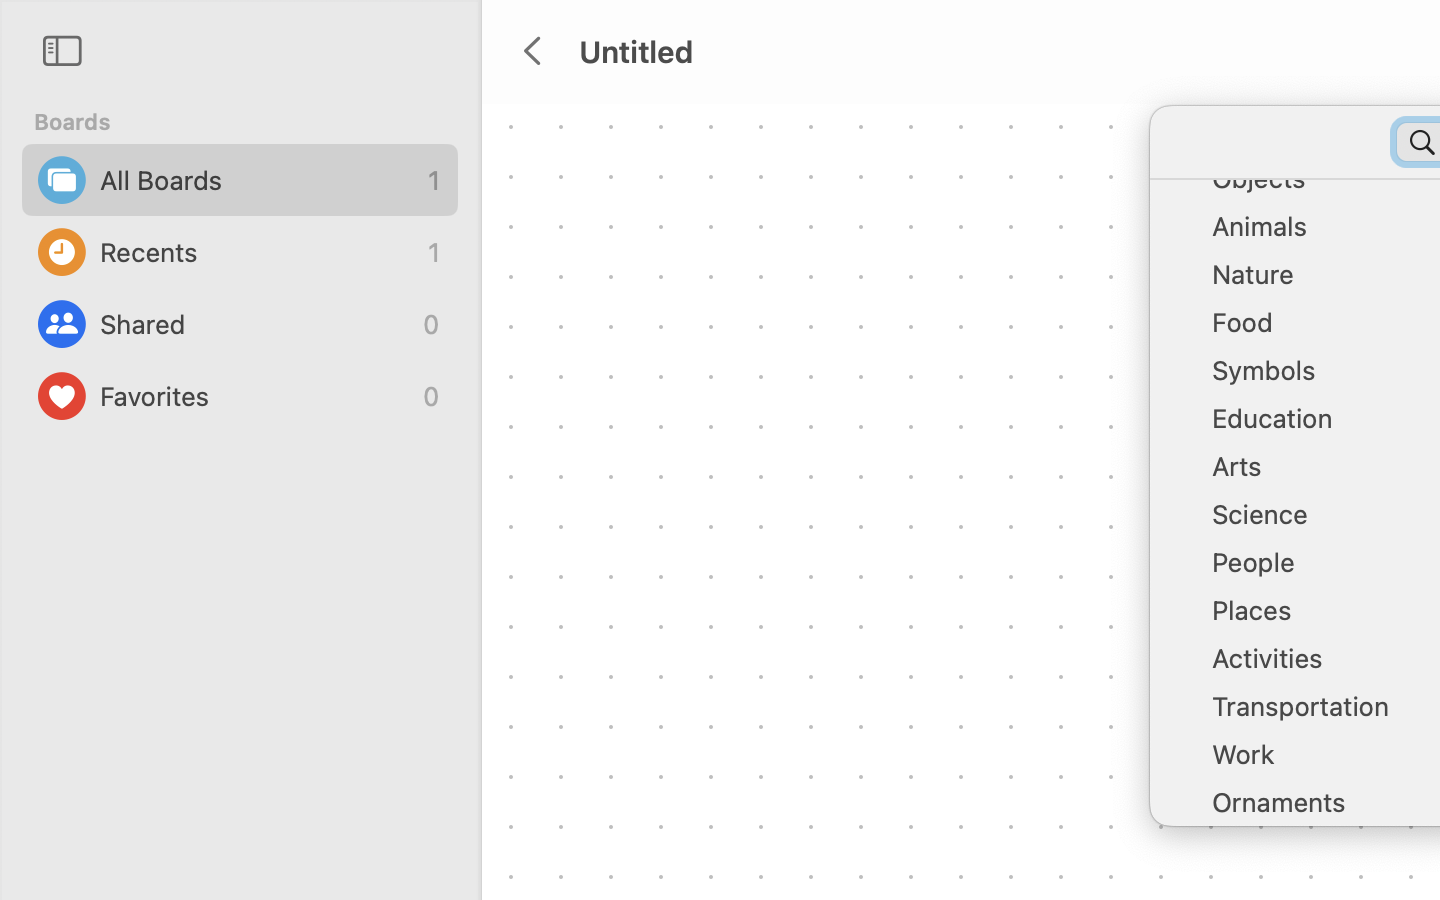 This screenshot has height=900, width=1440. I want to click on Geometry, so click(1320, 138).